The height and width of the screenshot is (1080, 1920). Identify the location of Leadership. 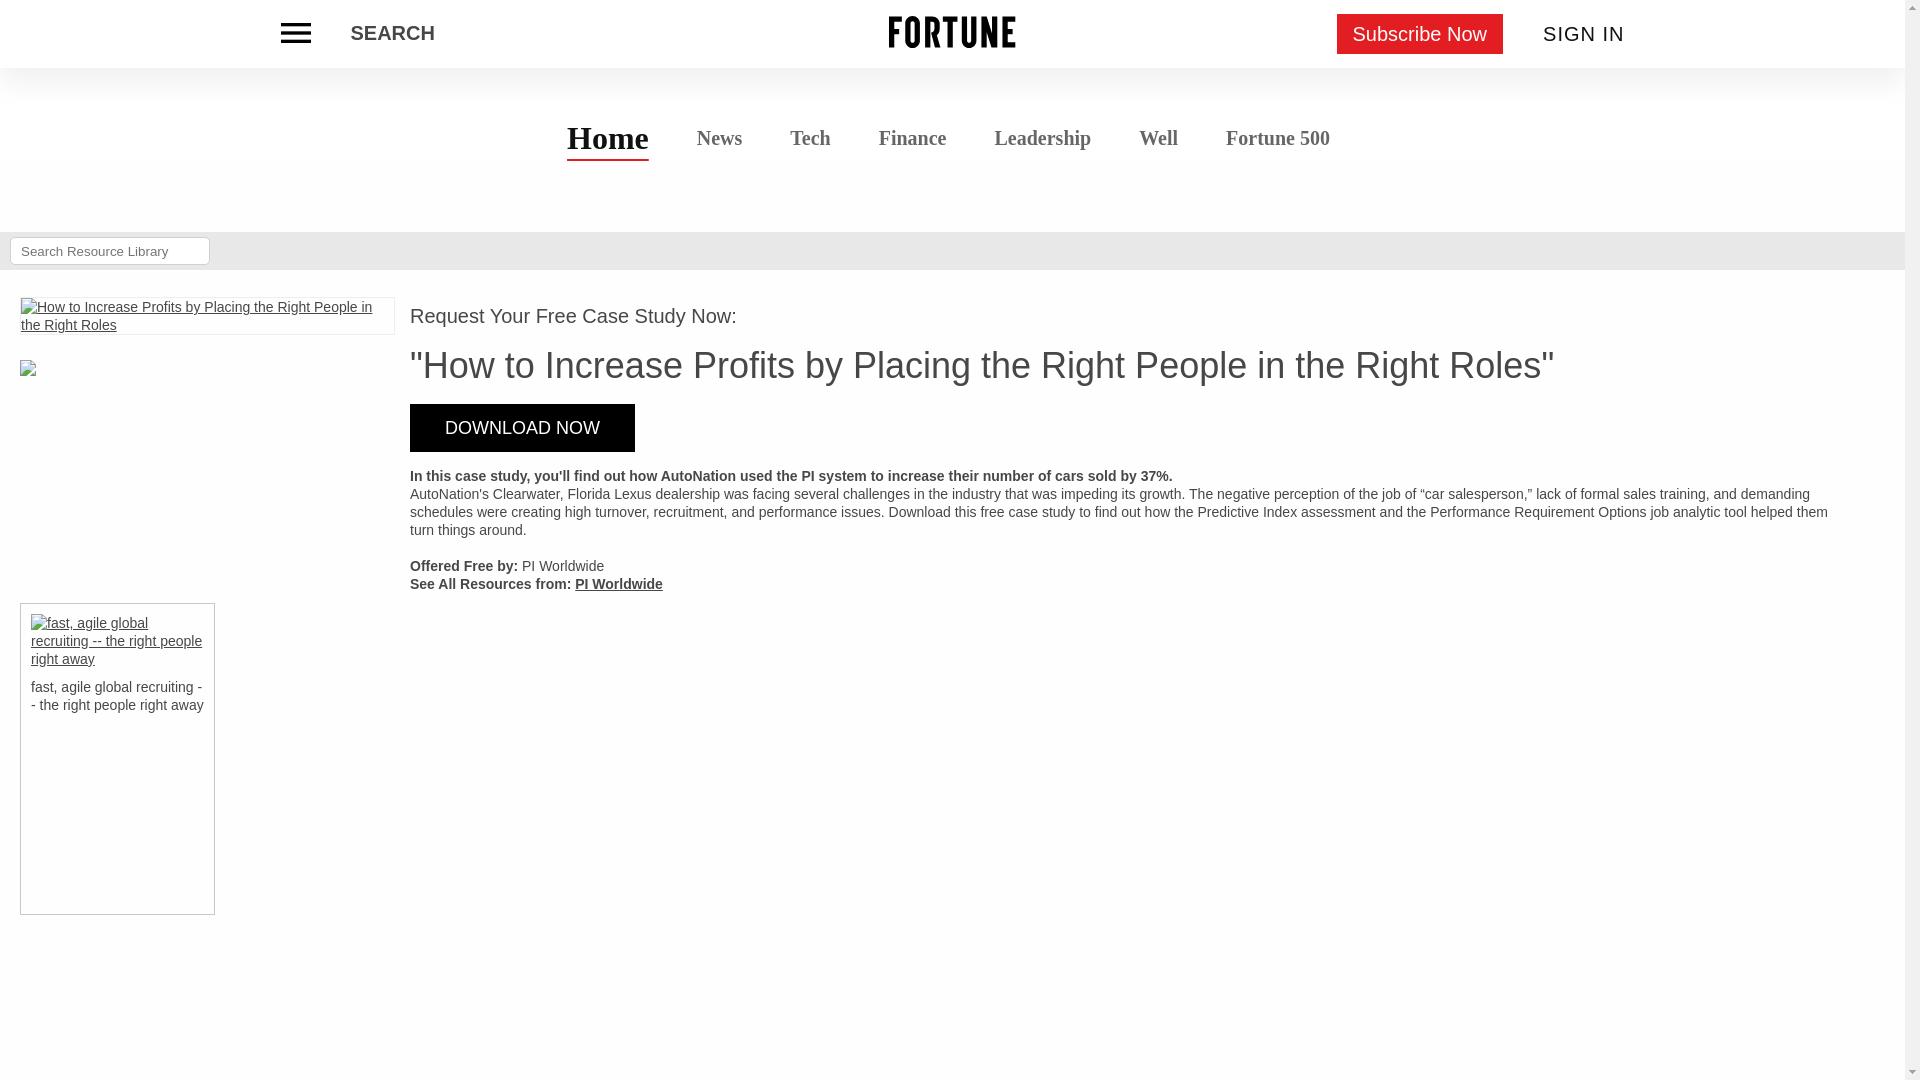
(1042, 138).